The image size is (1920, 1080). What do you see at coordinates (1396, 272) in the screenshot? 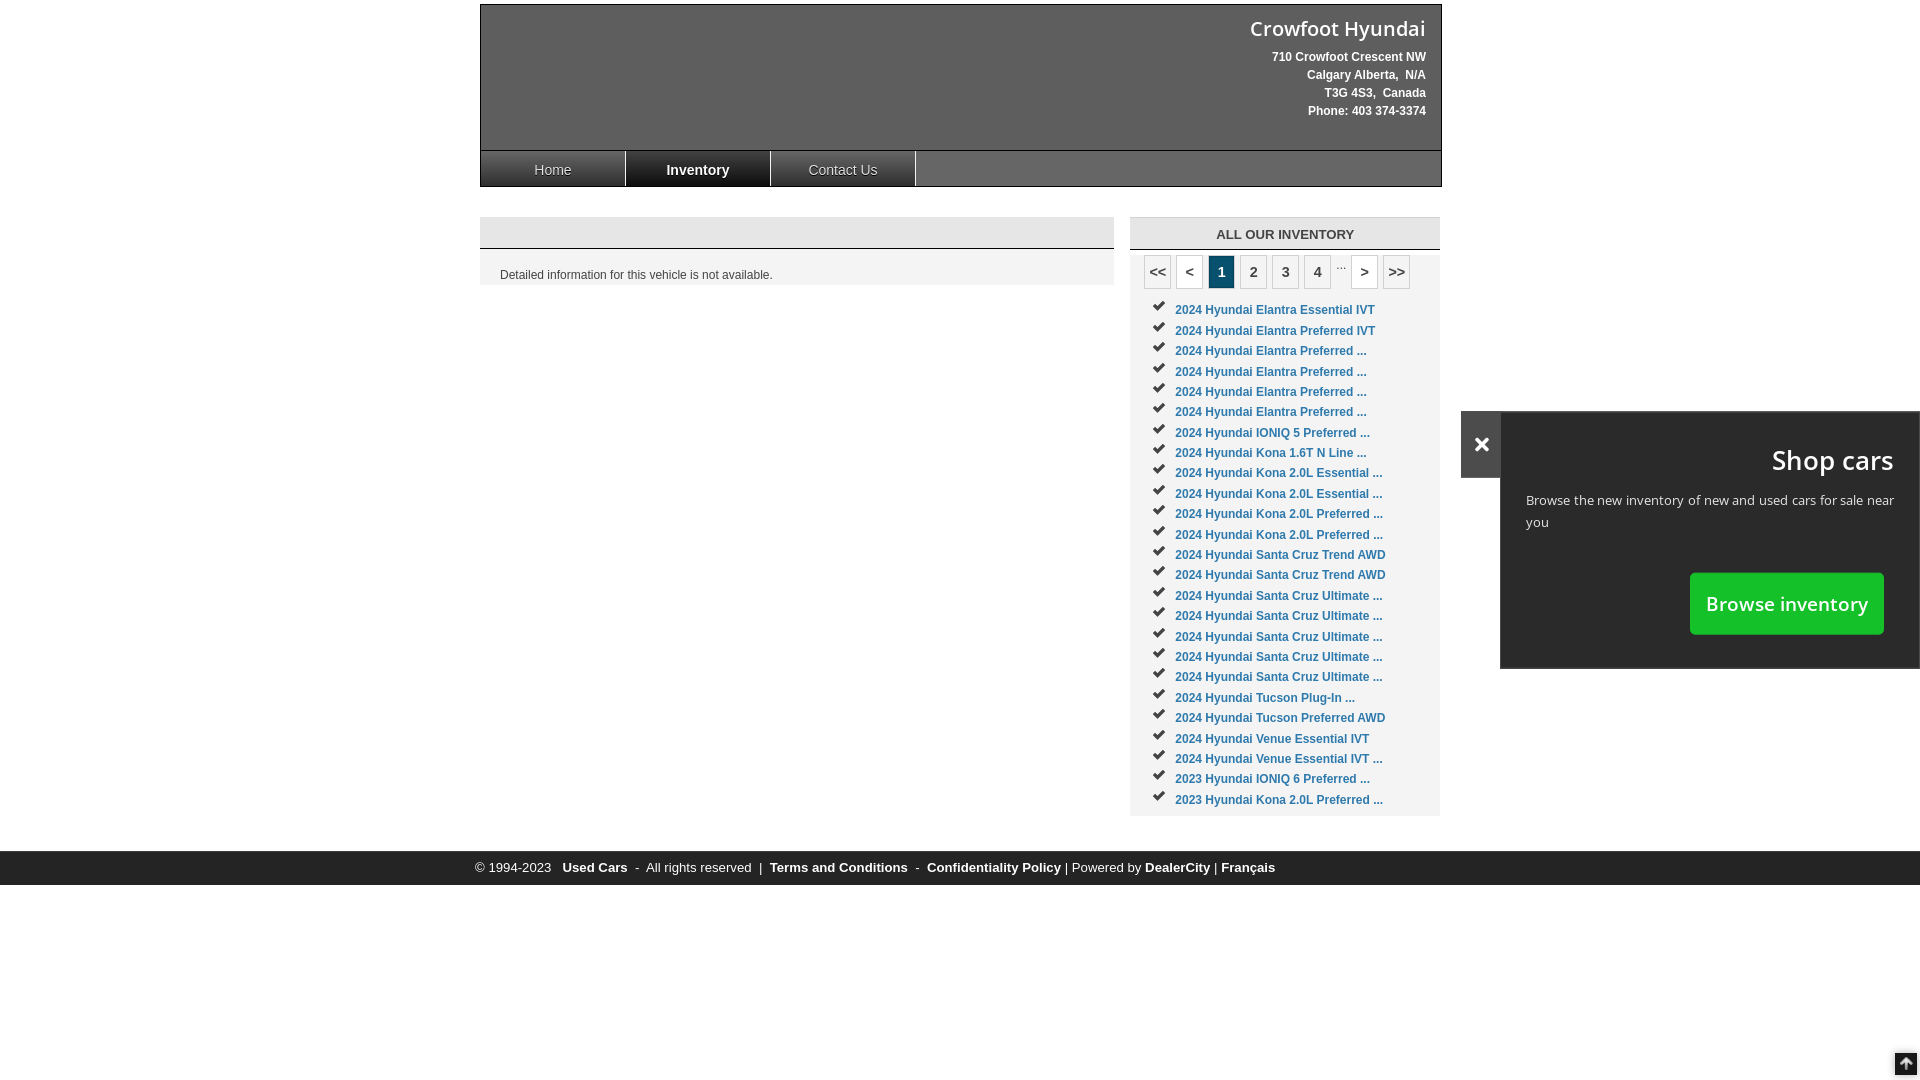
I see `>>` at bounding box center [1396, 272].